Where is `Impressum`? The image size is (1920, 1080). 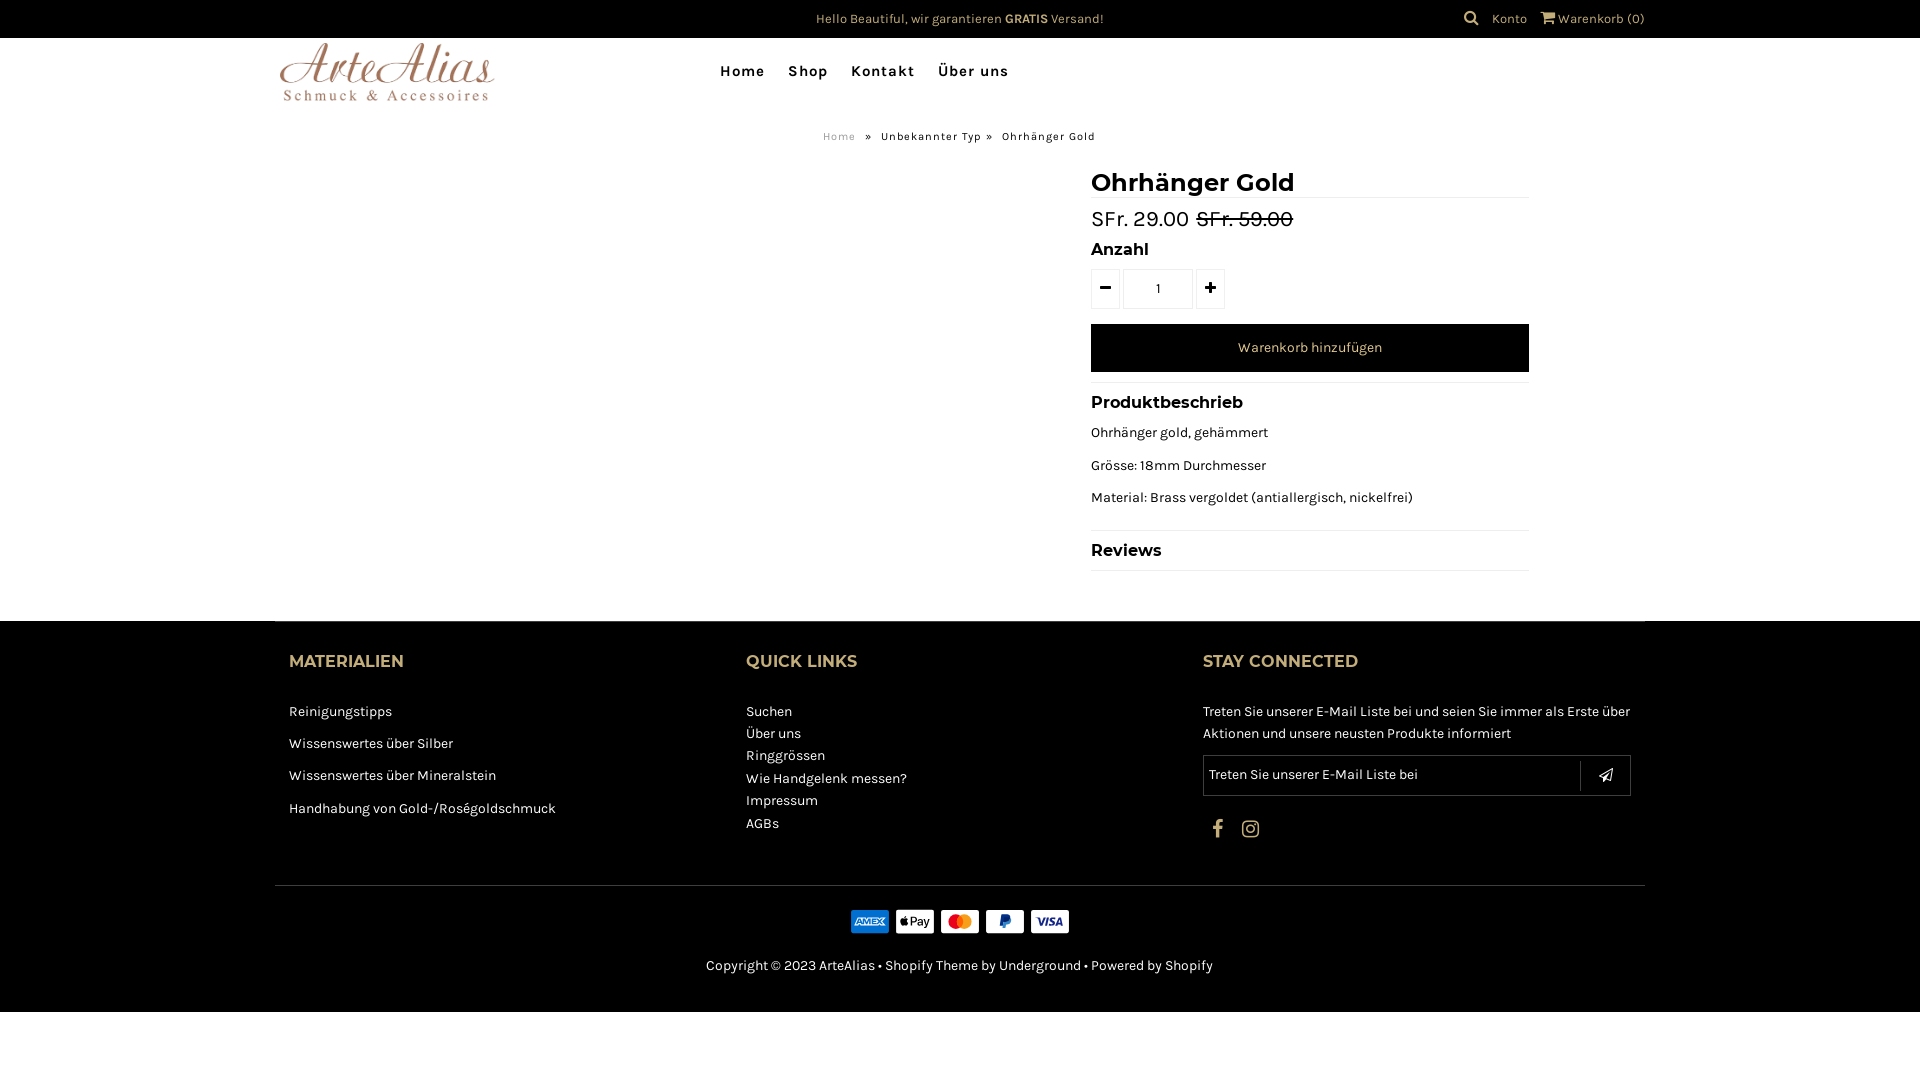 Impressum is located at coordinates (782, 800).